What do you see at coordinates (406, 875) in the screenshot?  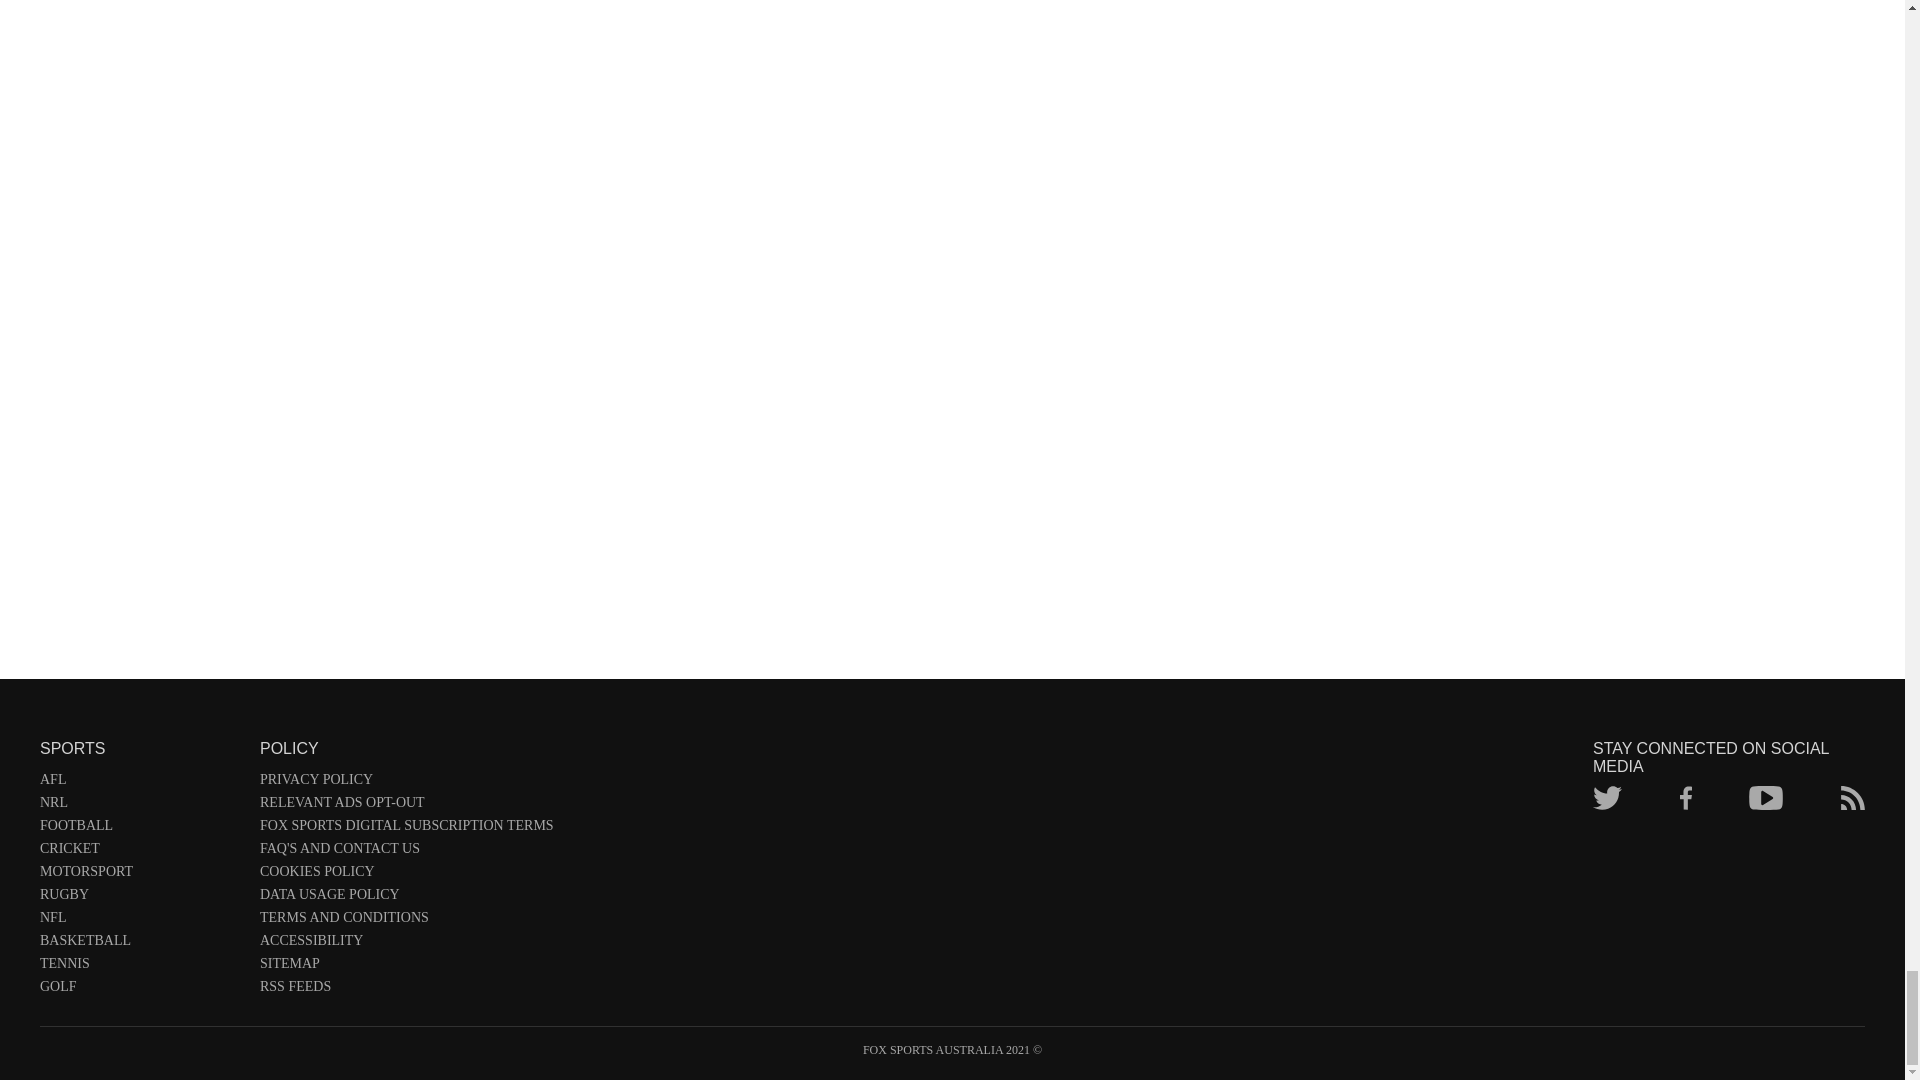 I see `COOKIES POLICY` at bounding box center [406, 875].